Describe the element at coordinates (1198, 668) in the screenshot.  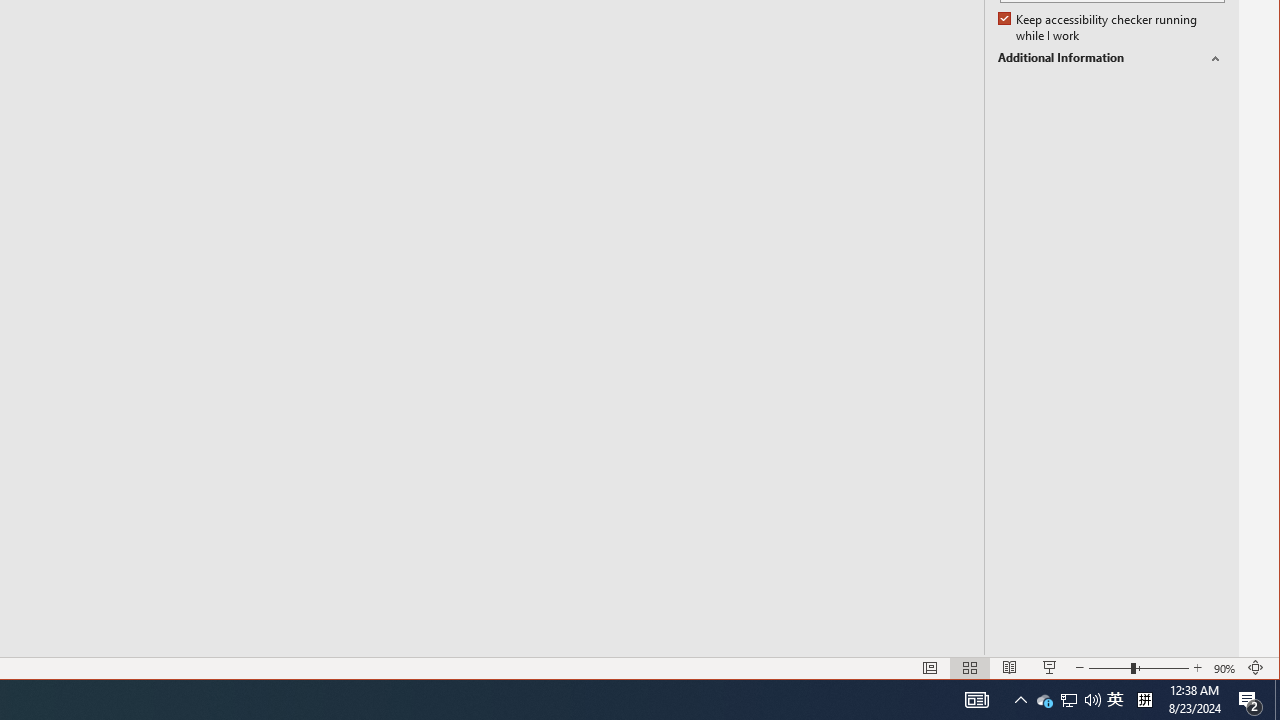
I see `Slide Sorter` at that location.